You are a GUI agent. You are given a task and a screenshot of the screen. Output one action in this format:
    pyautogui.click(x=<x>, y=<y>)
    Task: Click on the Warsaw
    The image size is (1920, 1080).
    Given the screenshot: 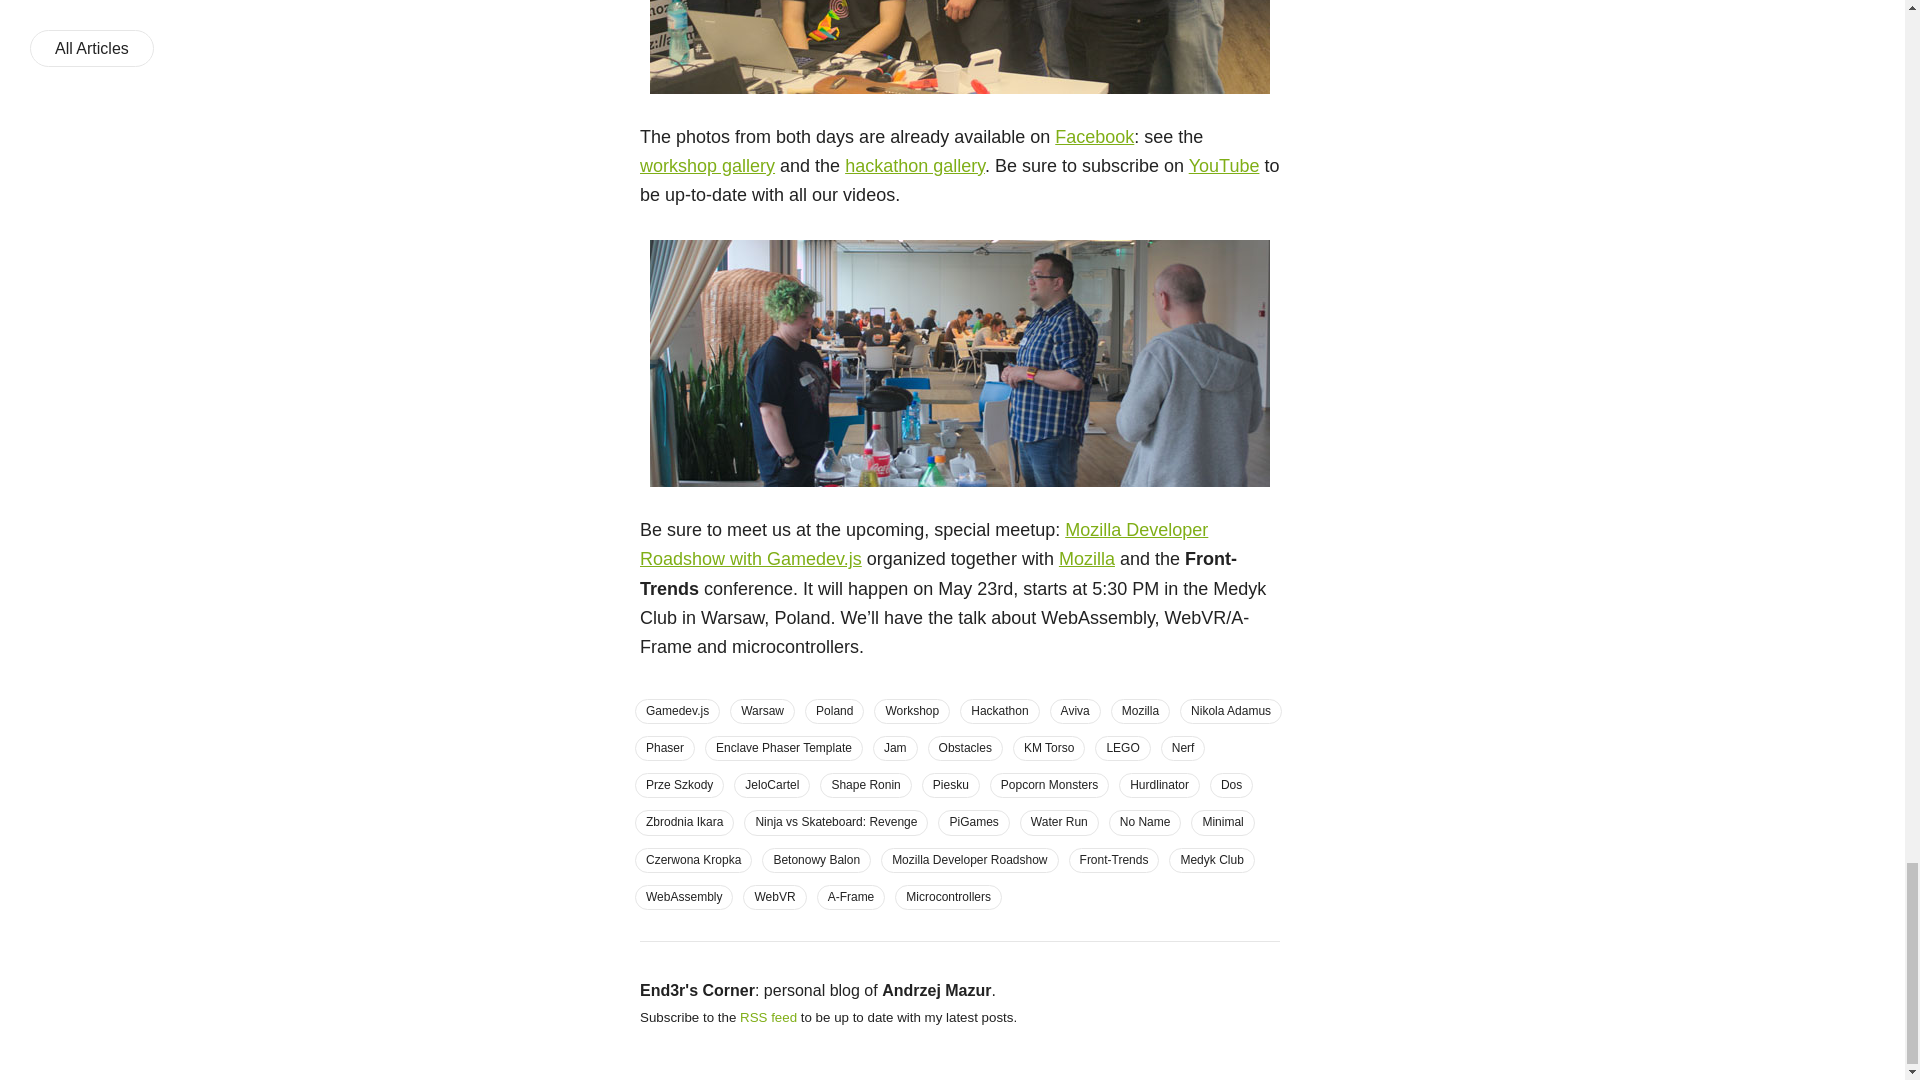 What is the action you would take?
    pyautogui.click(x=762, y=710)
    